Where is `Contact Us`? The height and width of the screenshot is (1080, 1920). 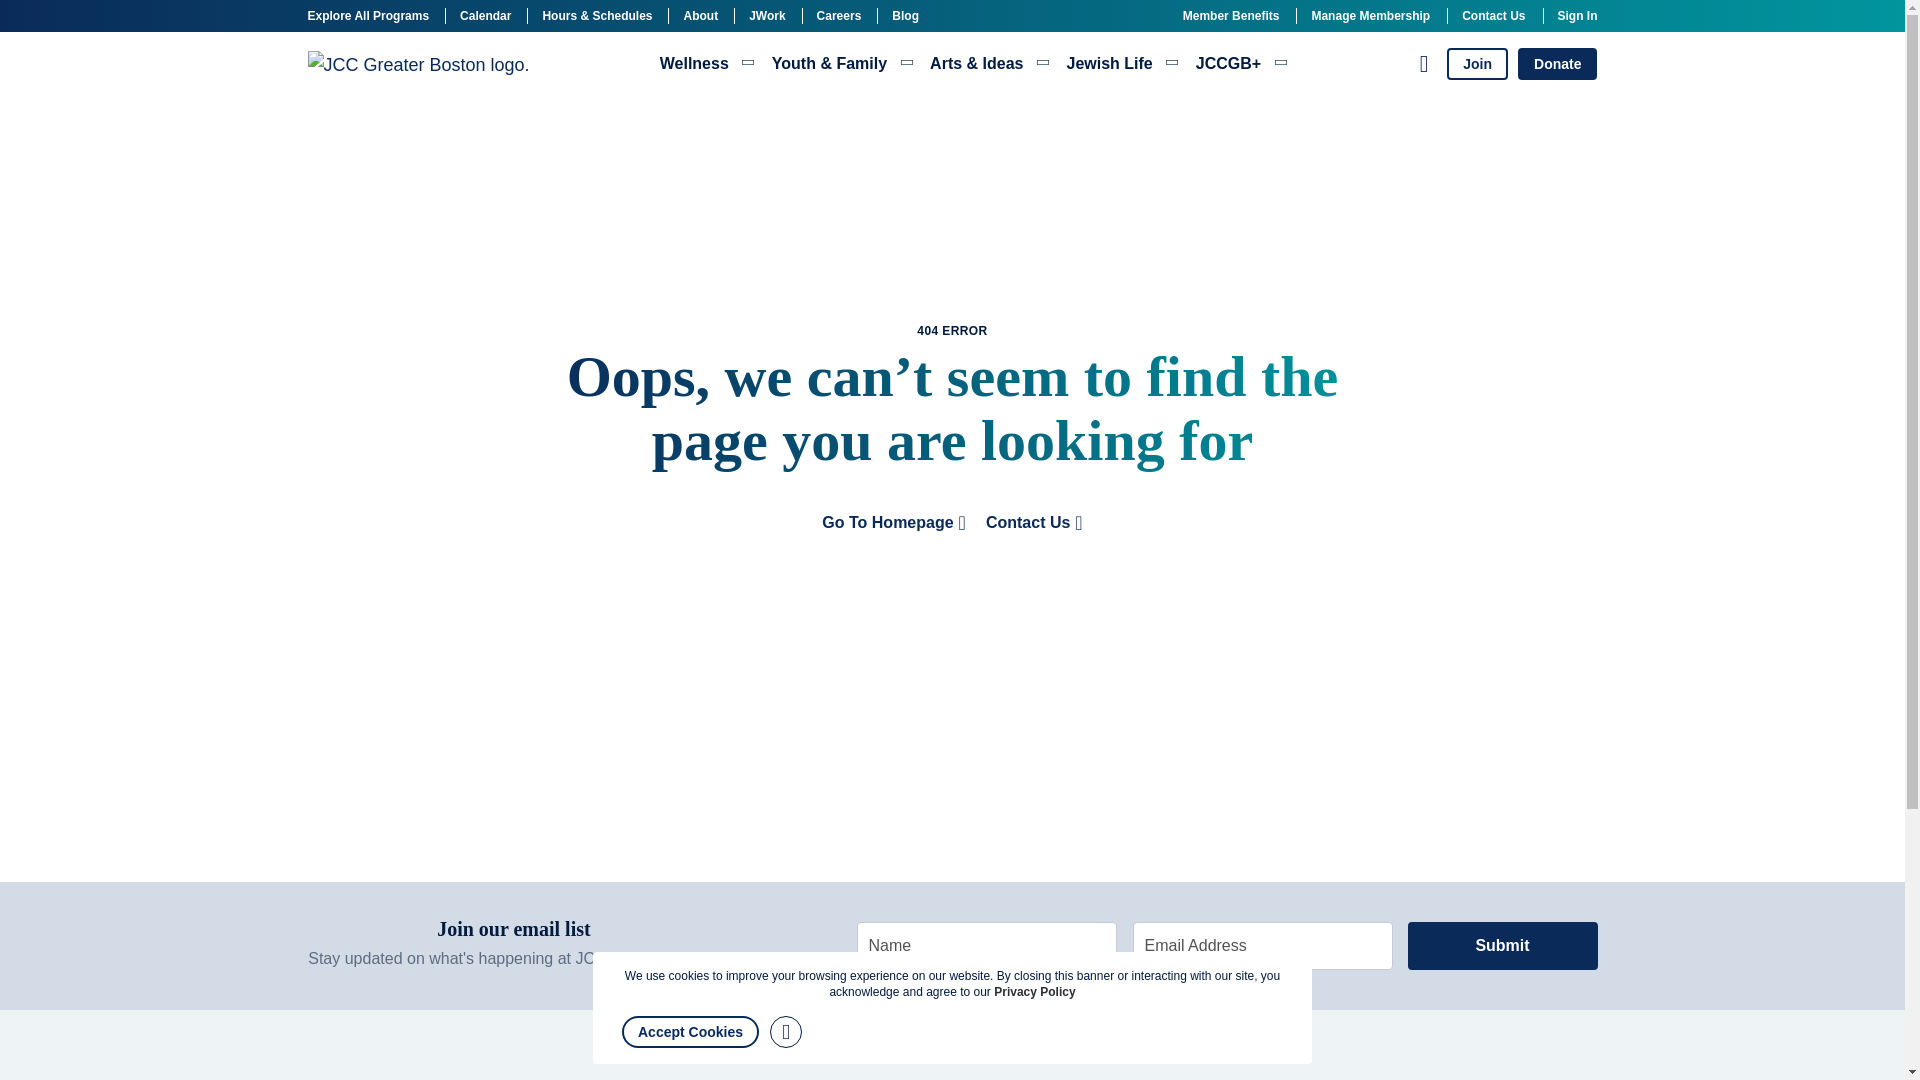
Contact Us is located at coordinates (1492, 15).